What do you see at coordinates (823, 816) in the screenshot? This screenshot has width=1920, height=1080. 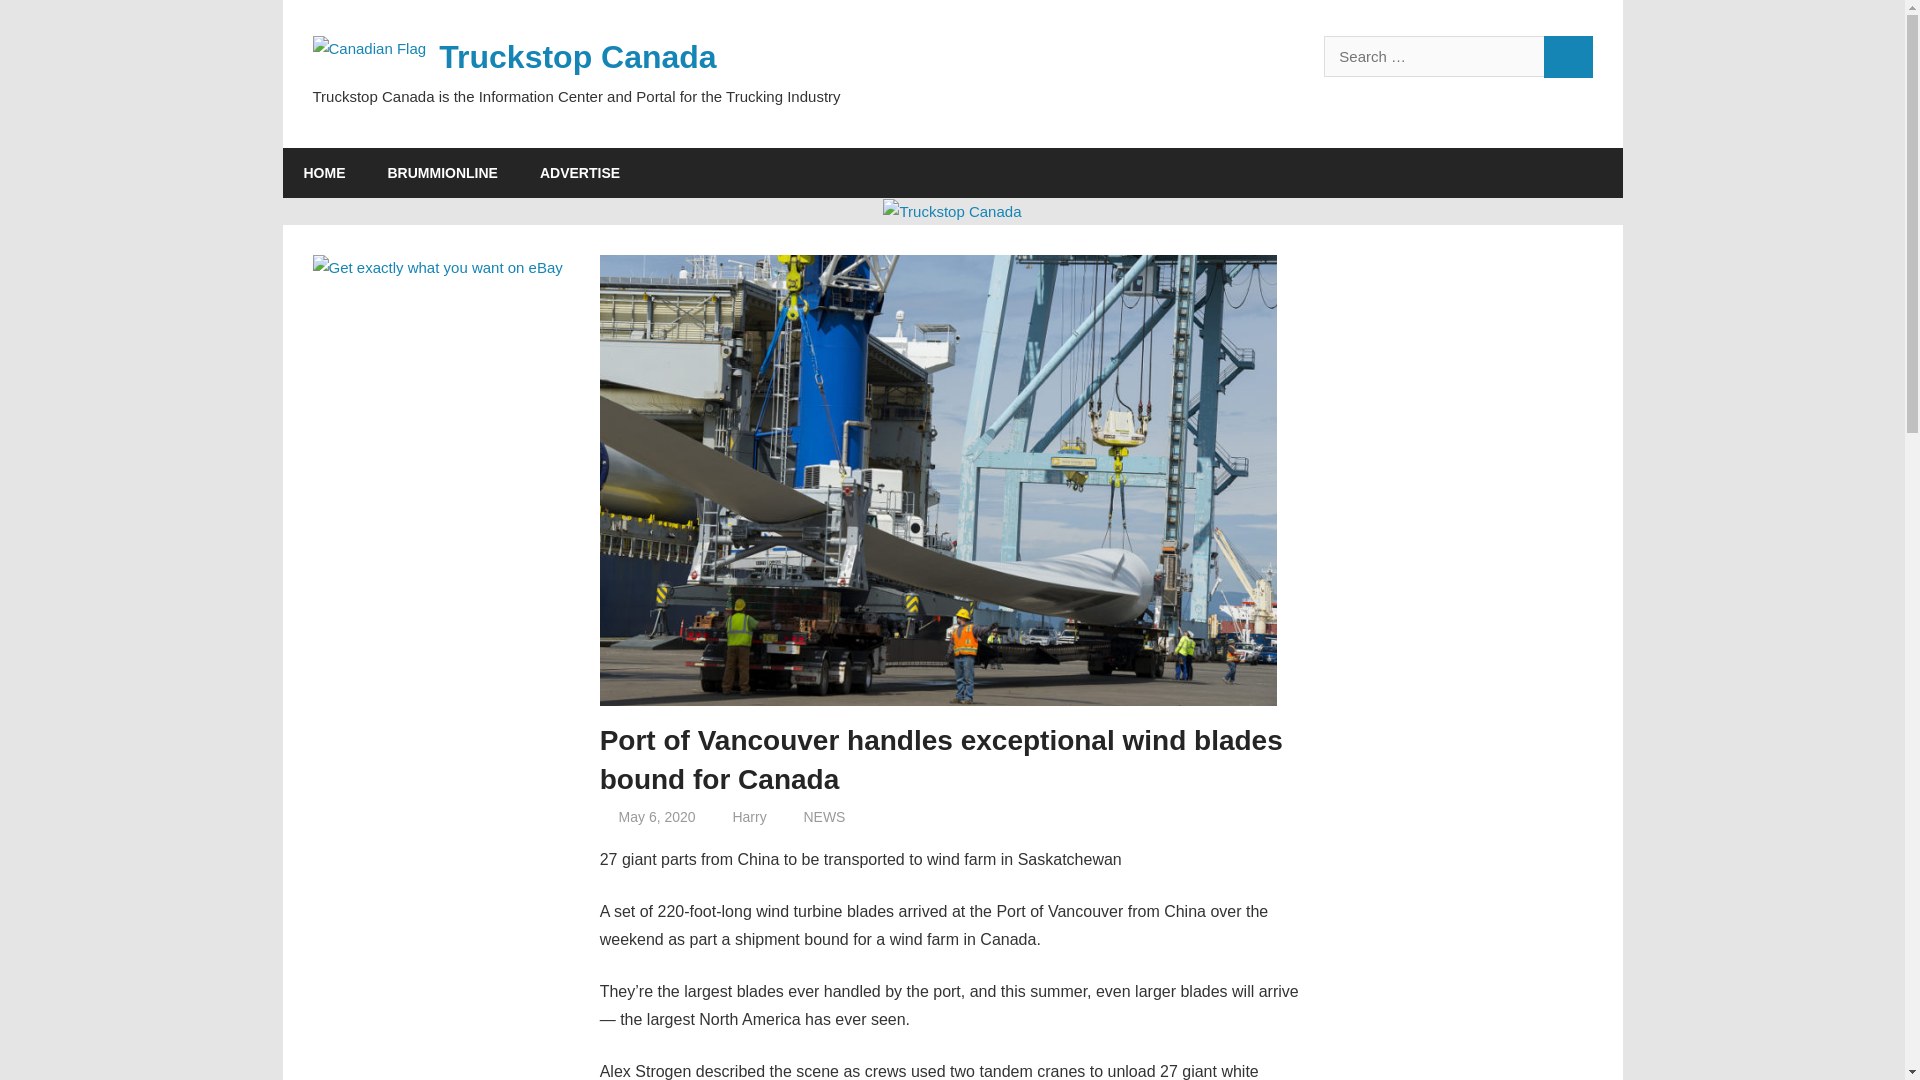 I see `NEWS` at bounding box center [823, 816].